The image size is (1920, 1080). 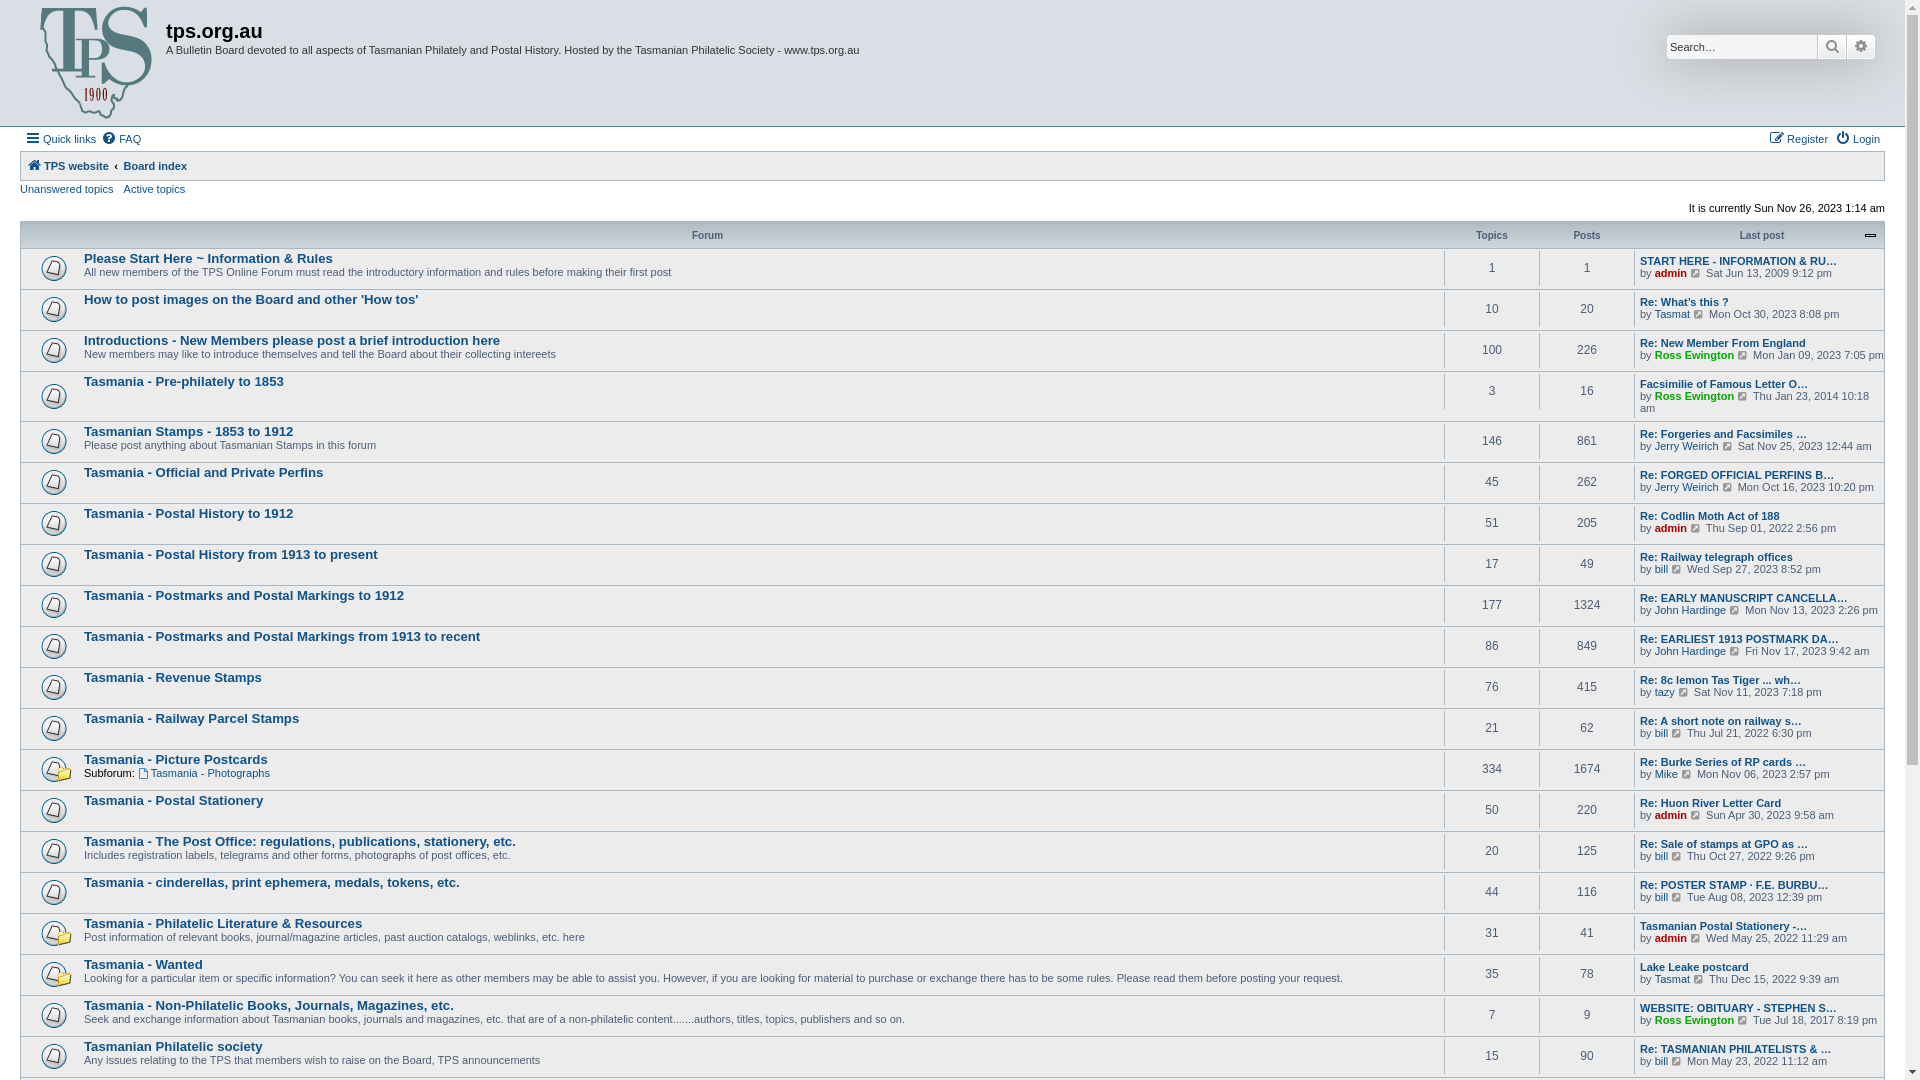 I want to click on View the latest post, so click(x=1688, y=774).